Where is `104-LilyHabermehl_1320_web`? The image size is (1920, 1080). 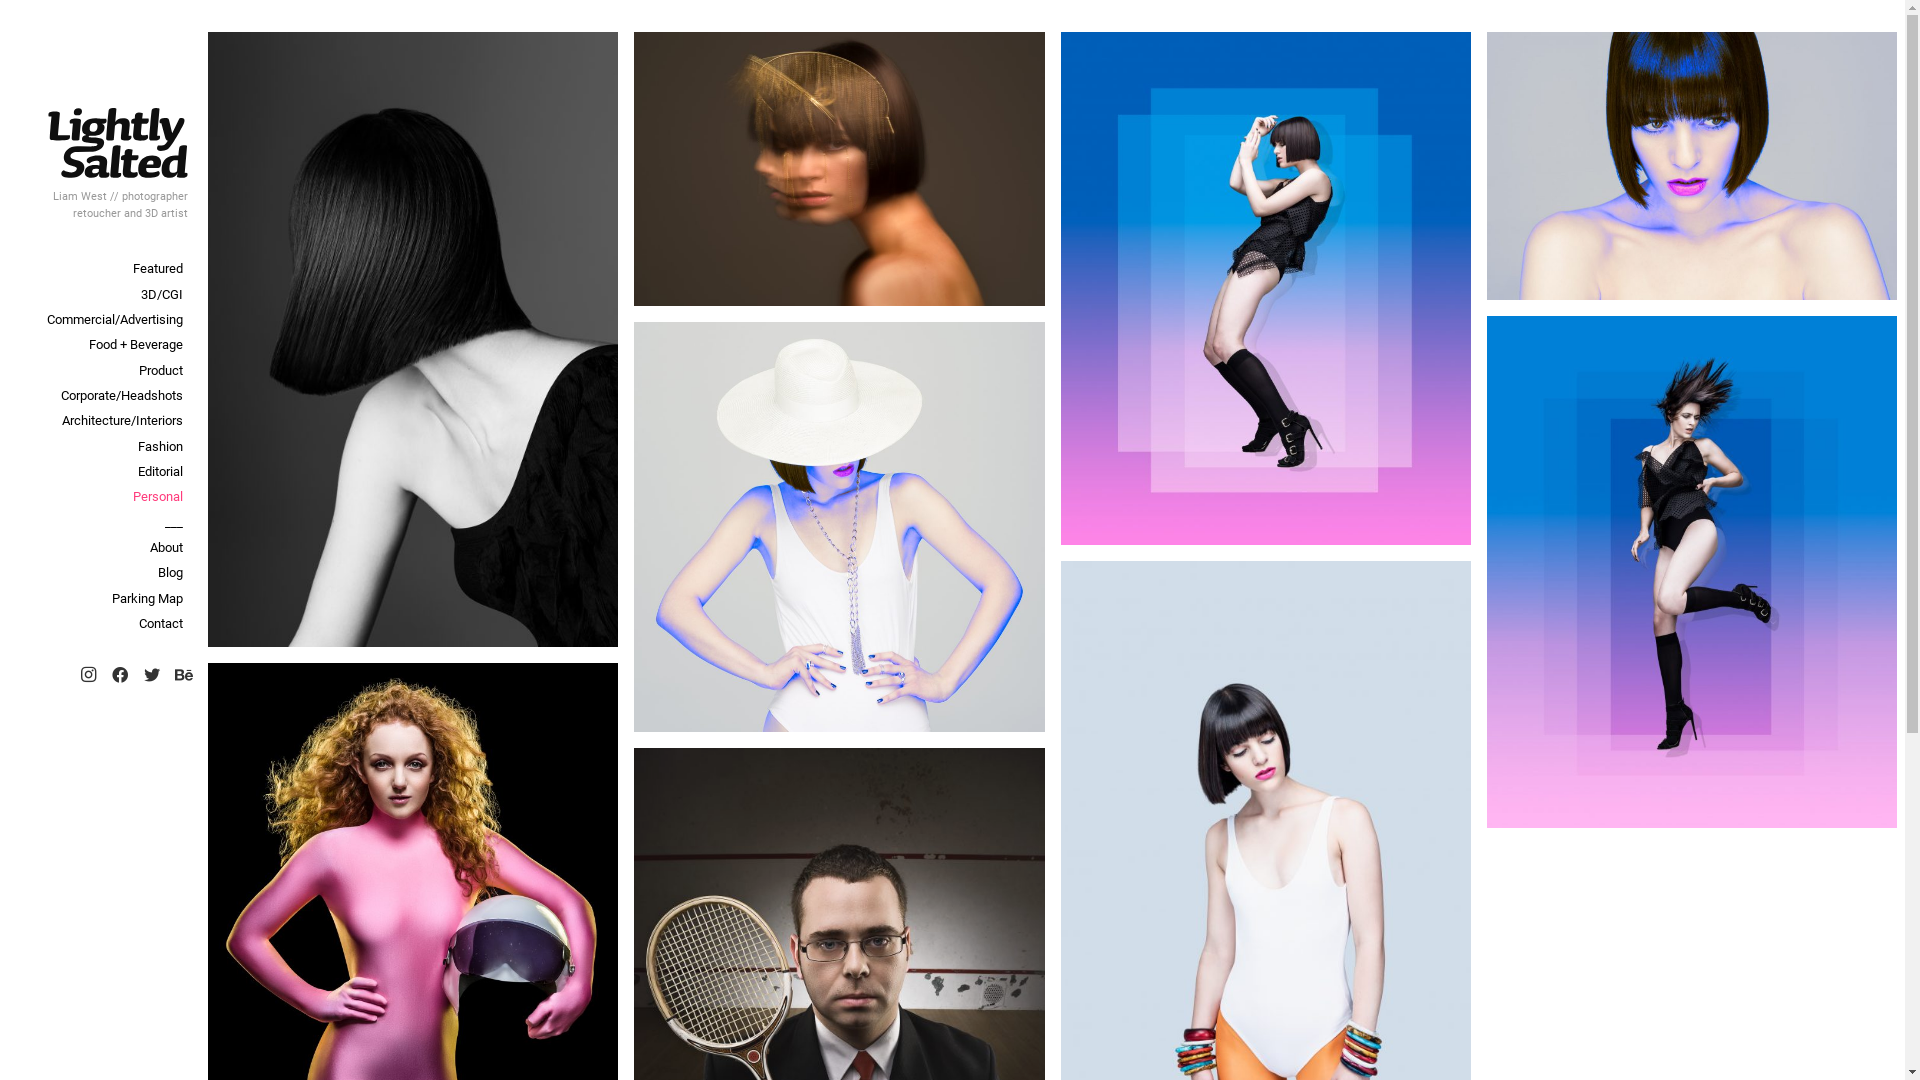 104-LilyHabermehl_1320_web is located at coordinates (839, 169).